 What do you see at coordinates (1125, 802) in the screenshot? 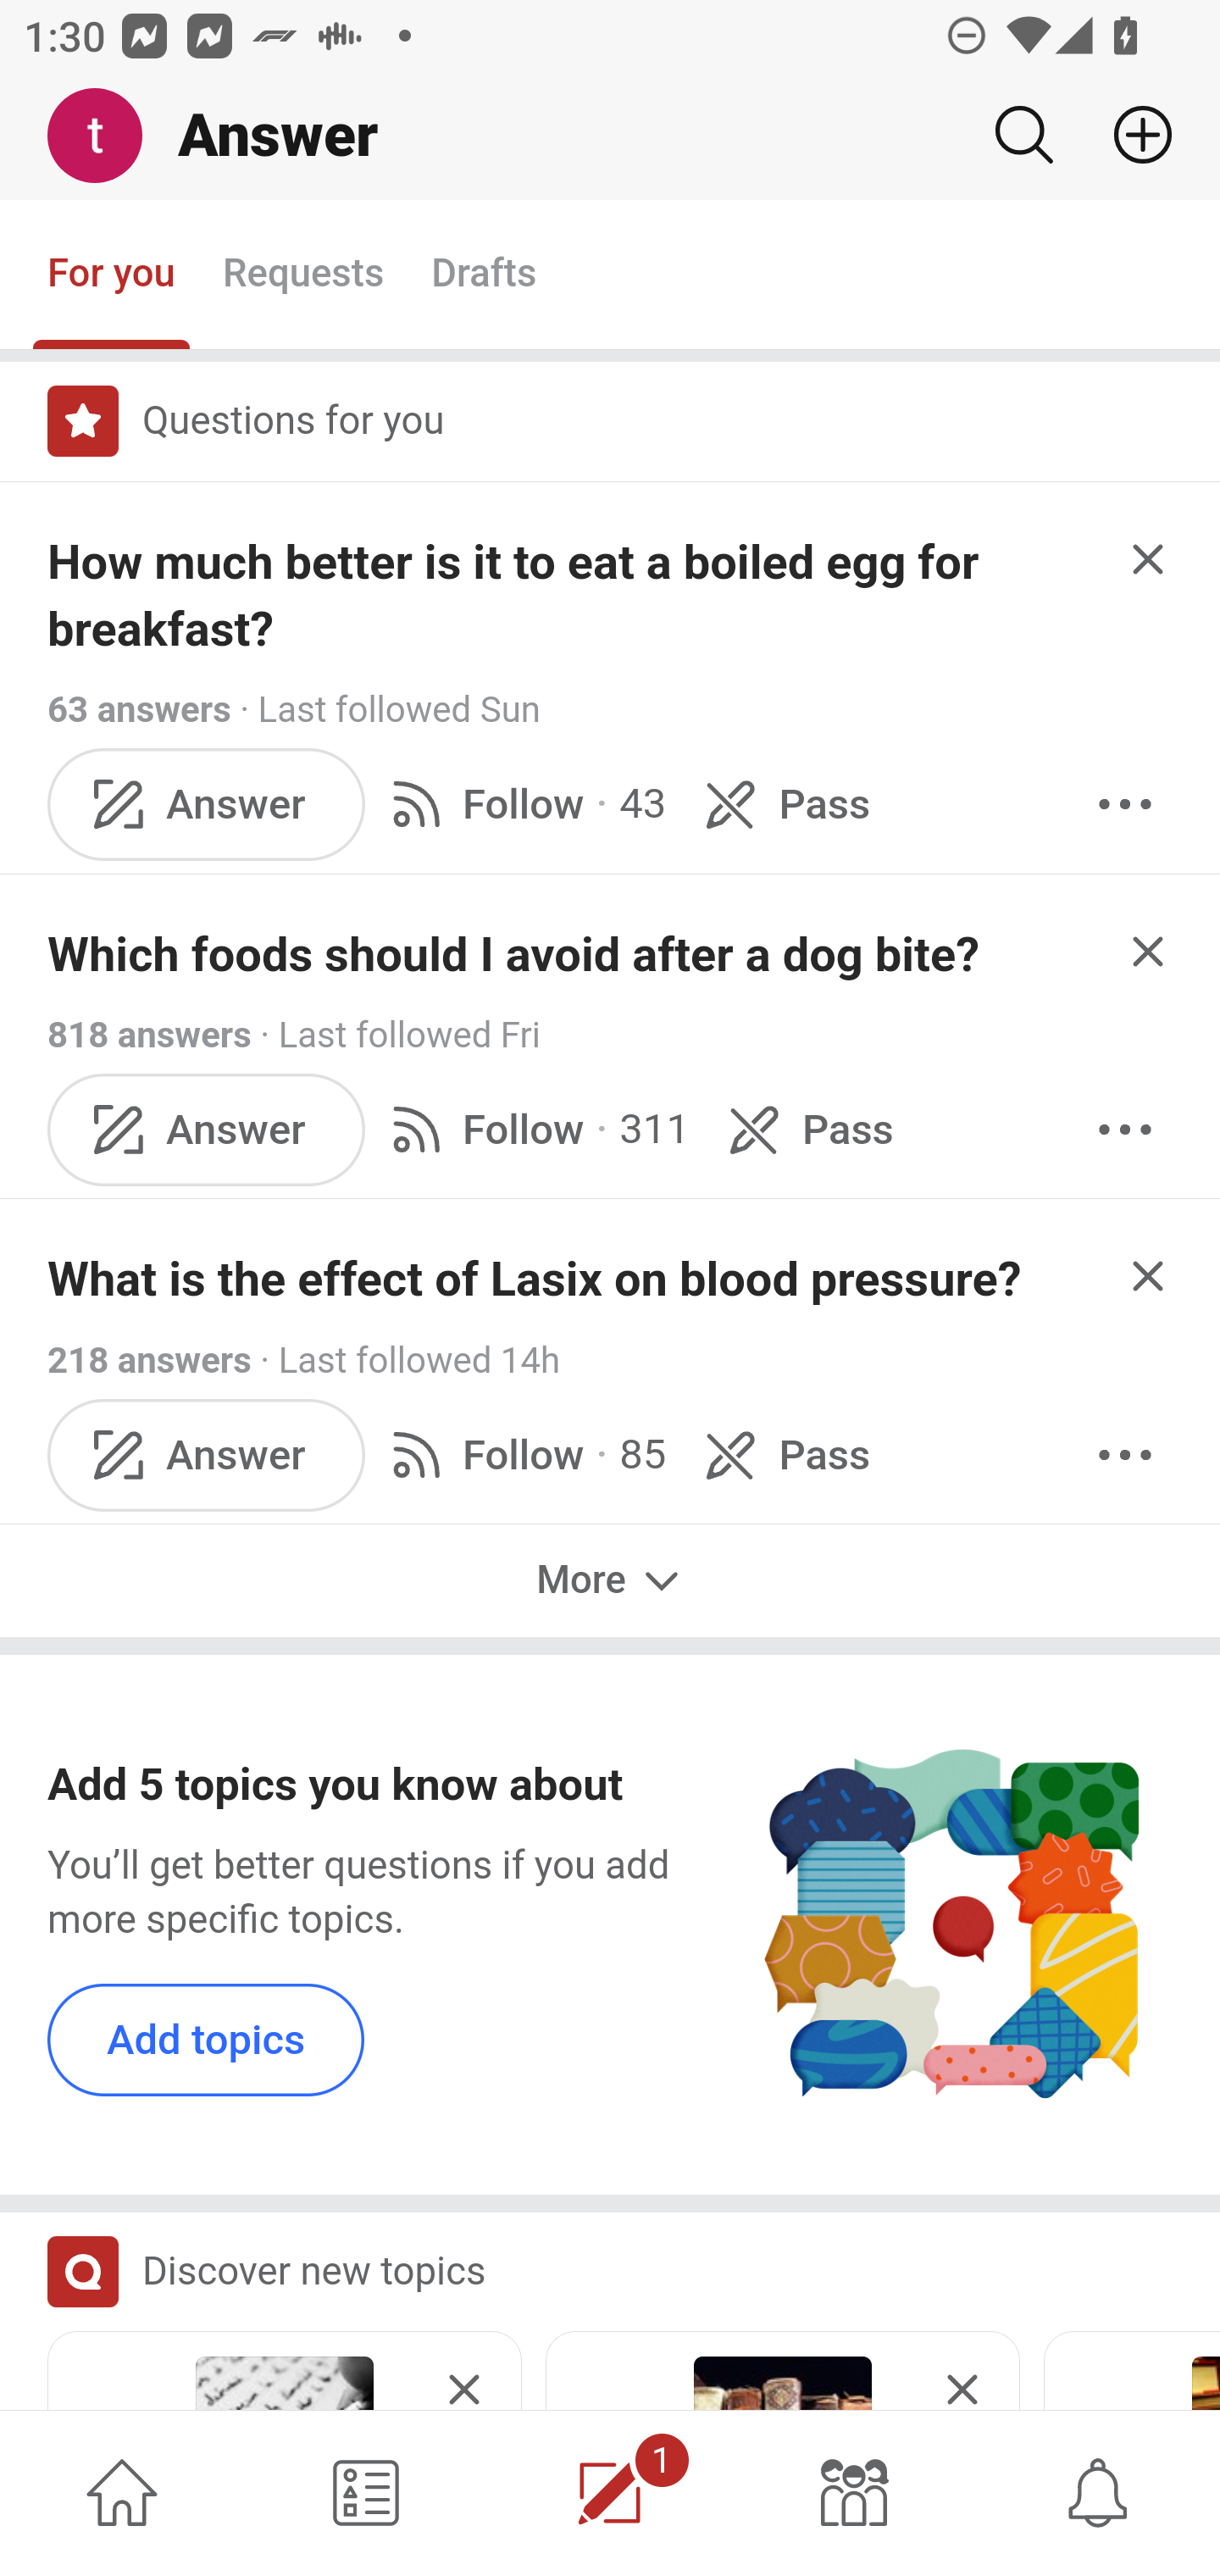
I see `More` at bounding box center [1125, 802].